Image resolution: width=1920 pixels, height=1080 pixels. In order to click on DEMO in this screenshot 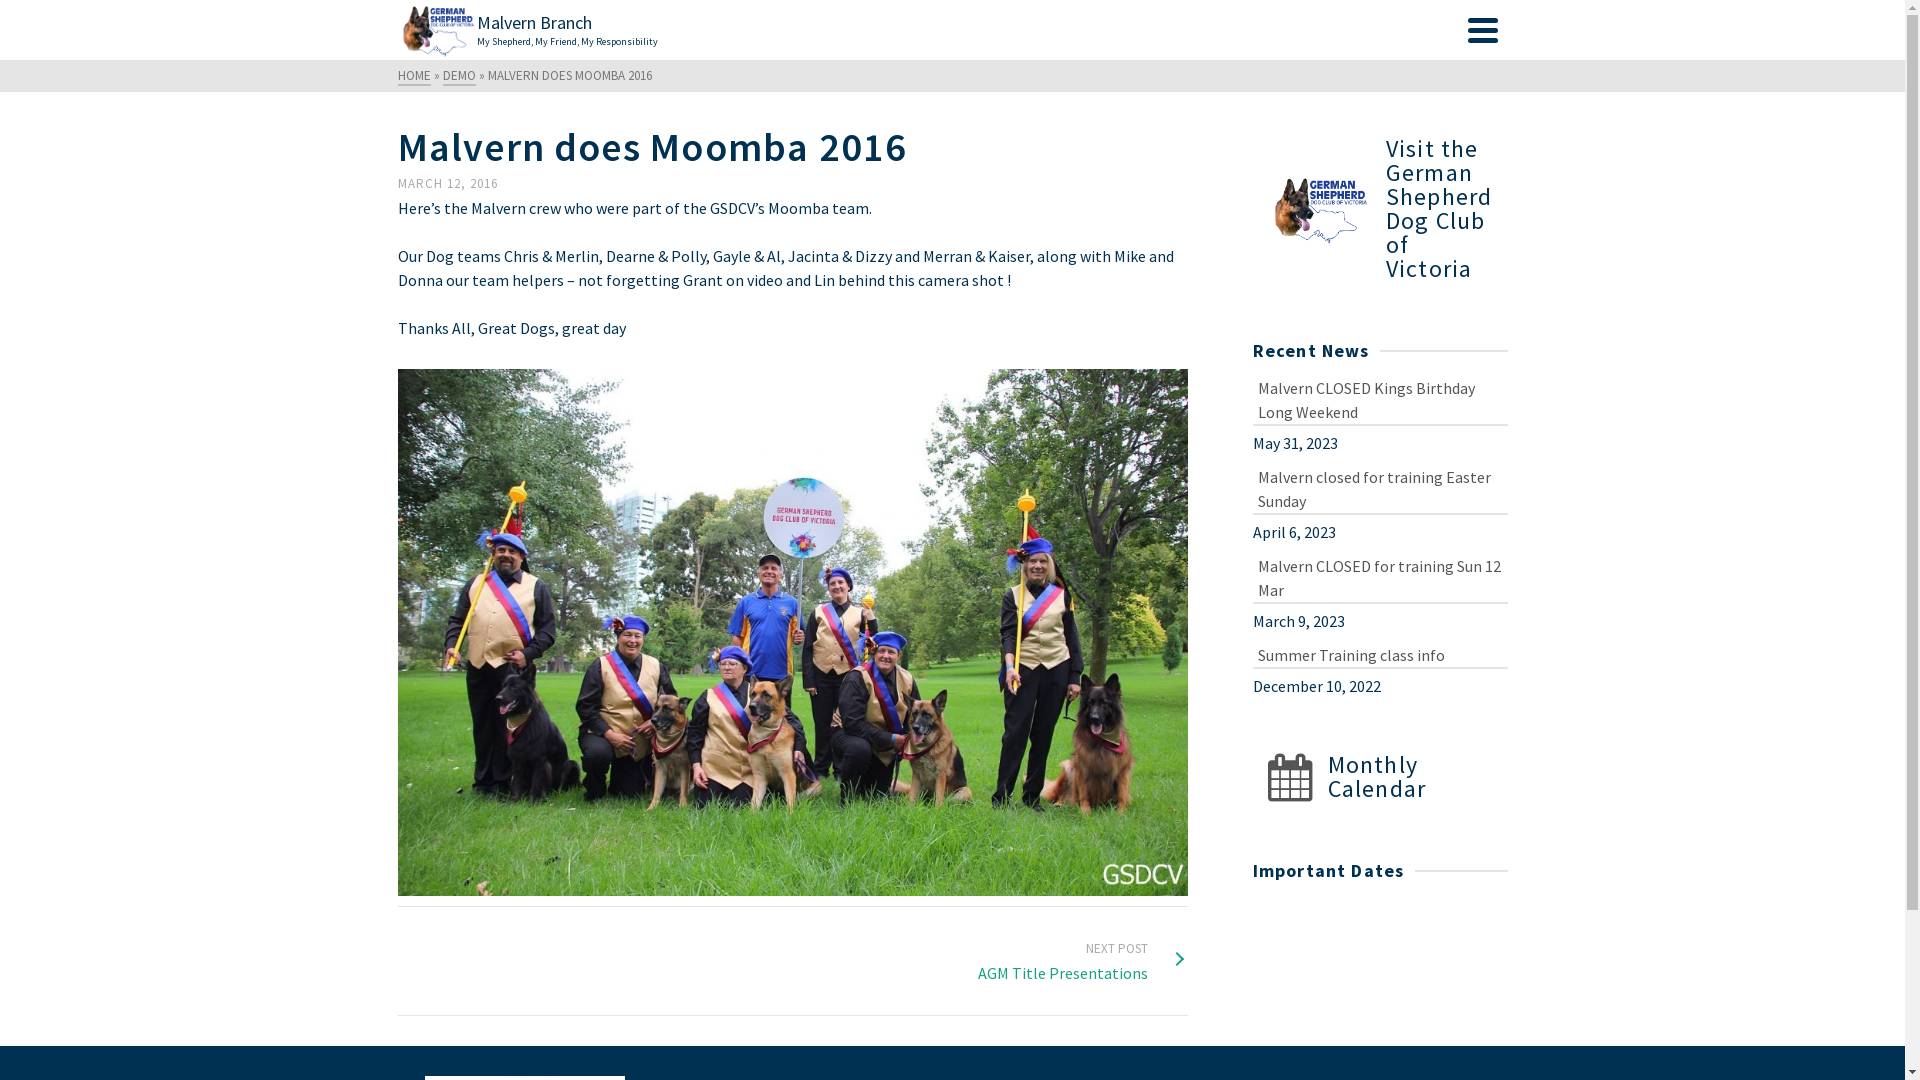, I will do `click(458, 76)`.